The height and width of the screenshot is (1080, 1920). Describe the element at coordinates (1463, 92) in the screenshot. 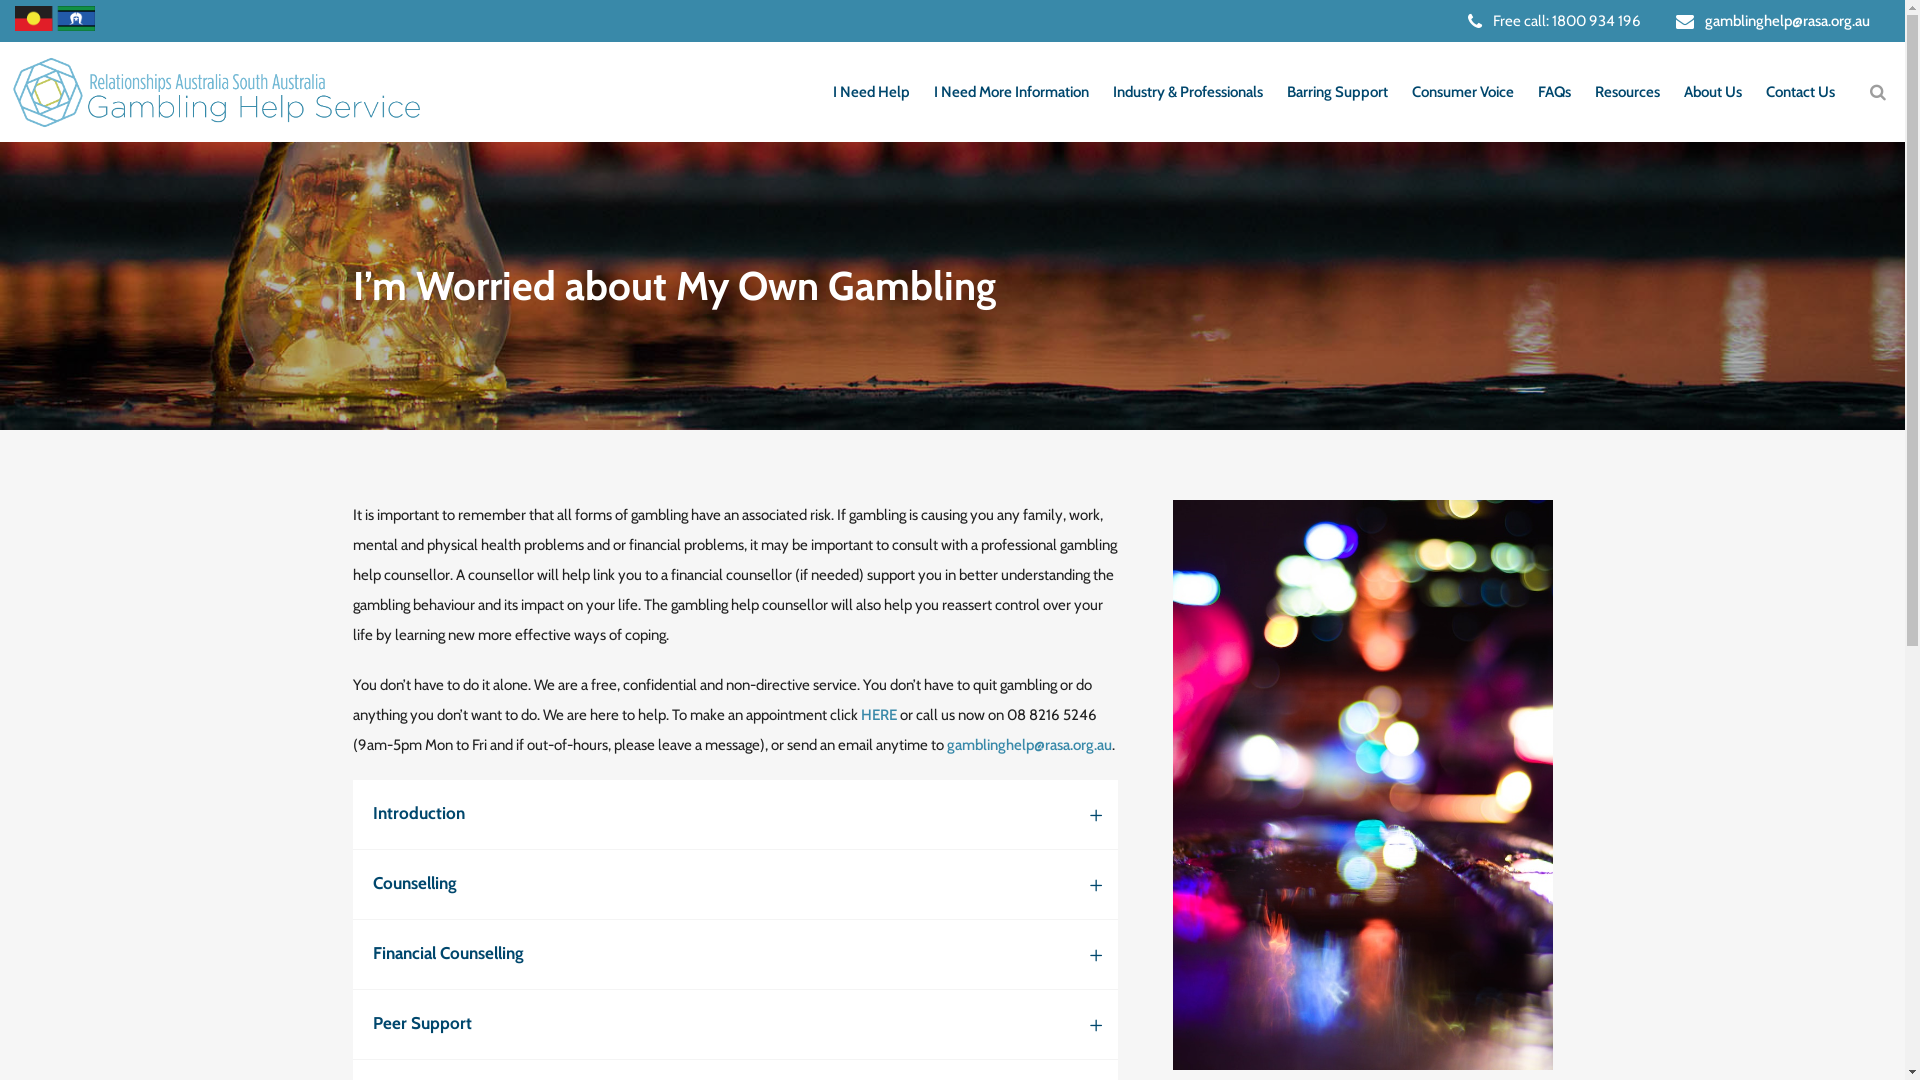

I see `Consumer Voice` at that location.